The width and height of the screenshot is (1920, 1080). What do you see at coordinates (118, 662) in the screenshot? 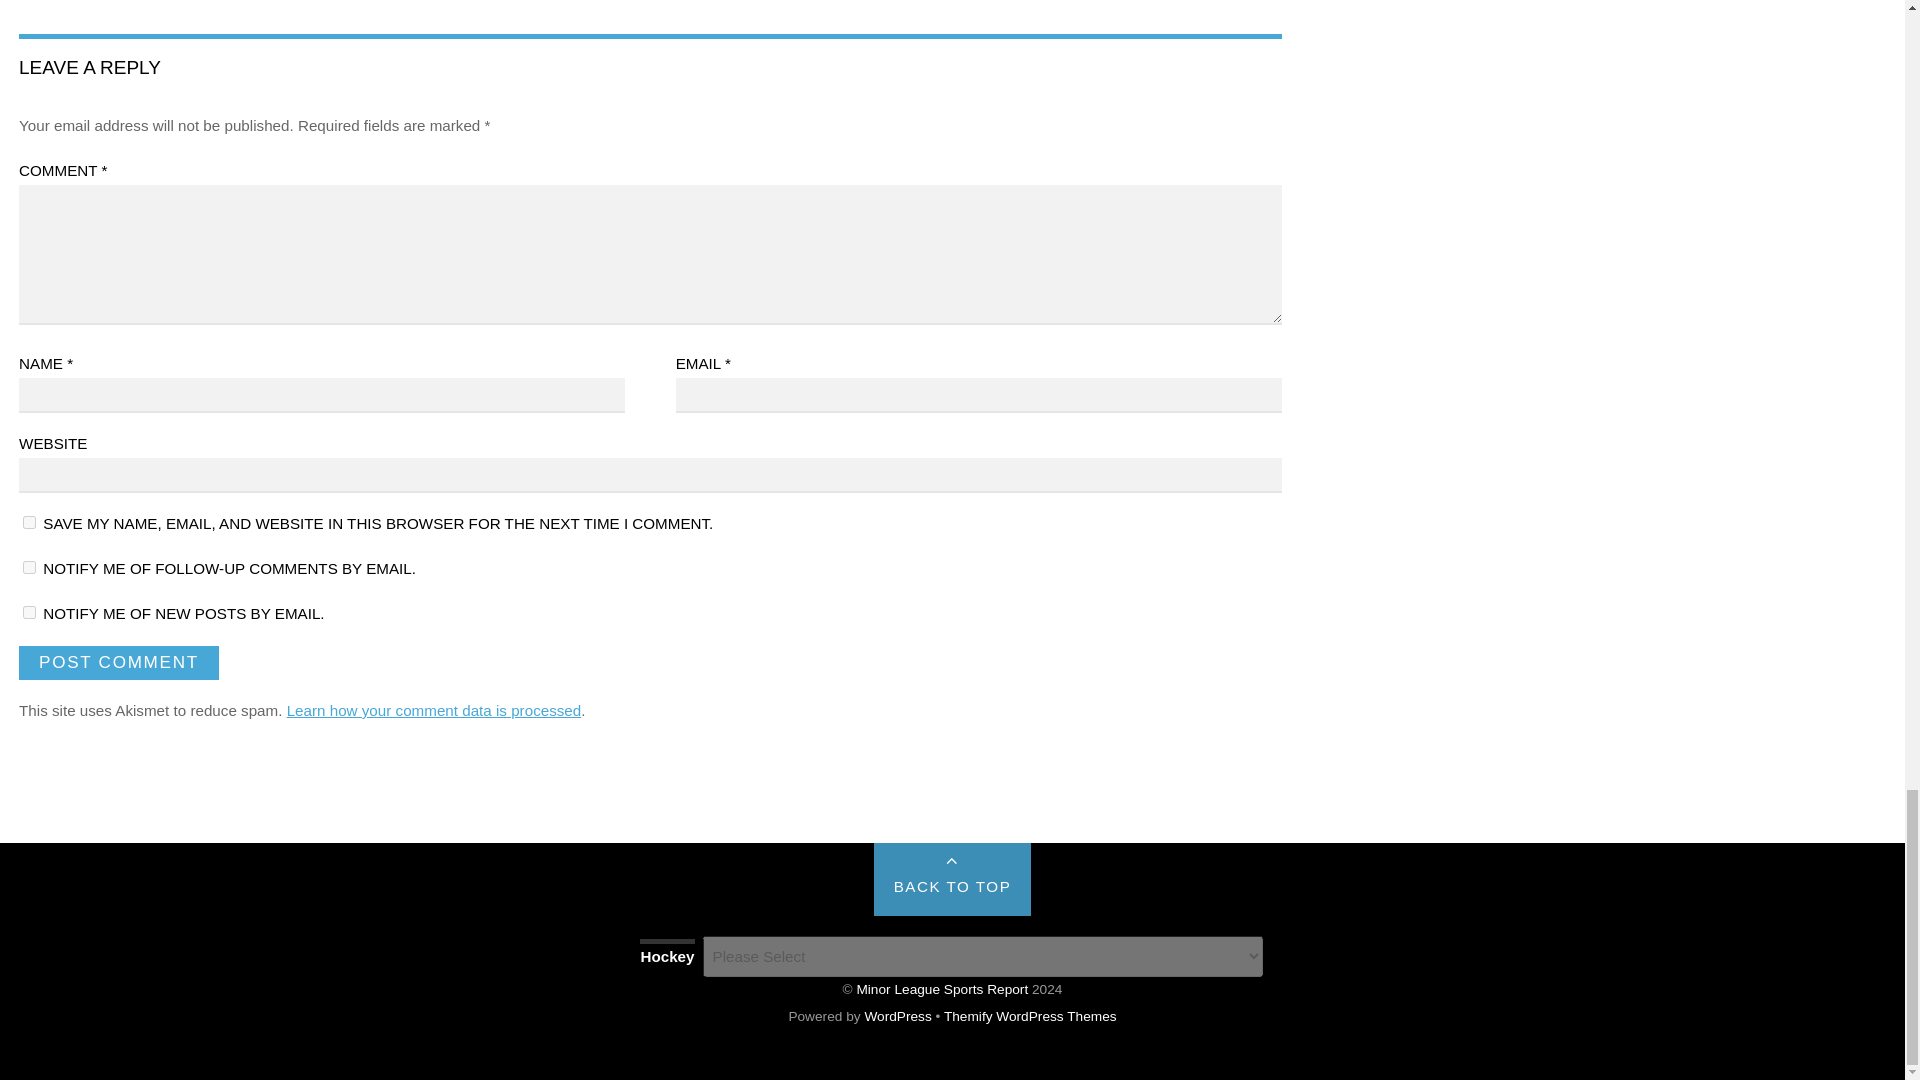
I see `Post Comment` at bounding box center [118, 662].